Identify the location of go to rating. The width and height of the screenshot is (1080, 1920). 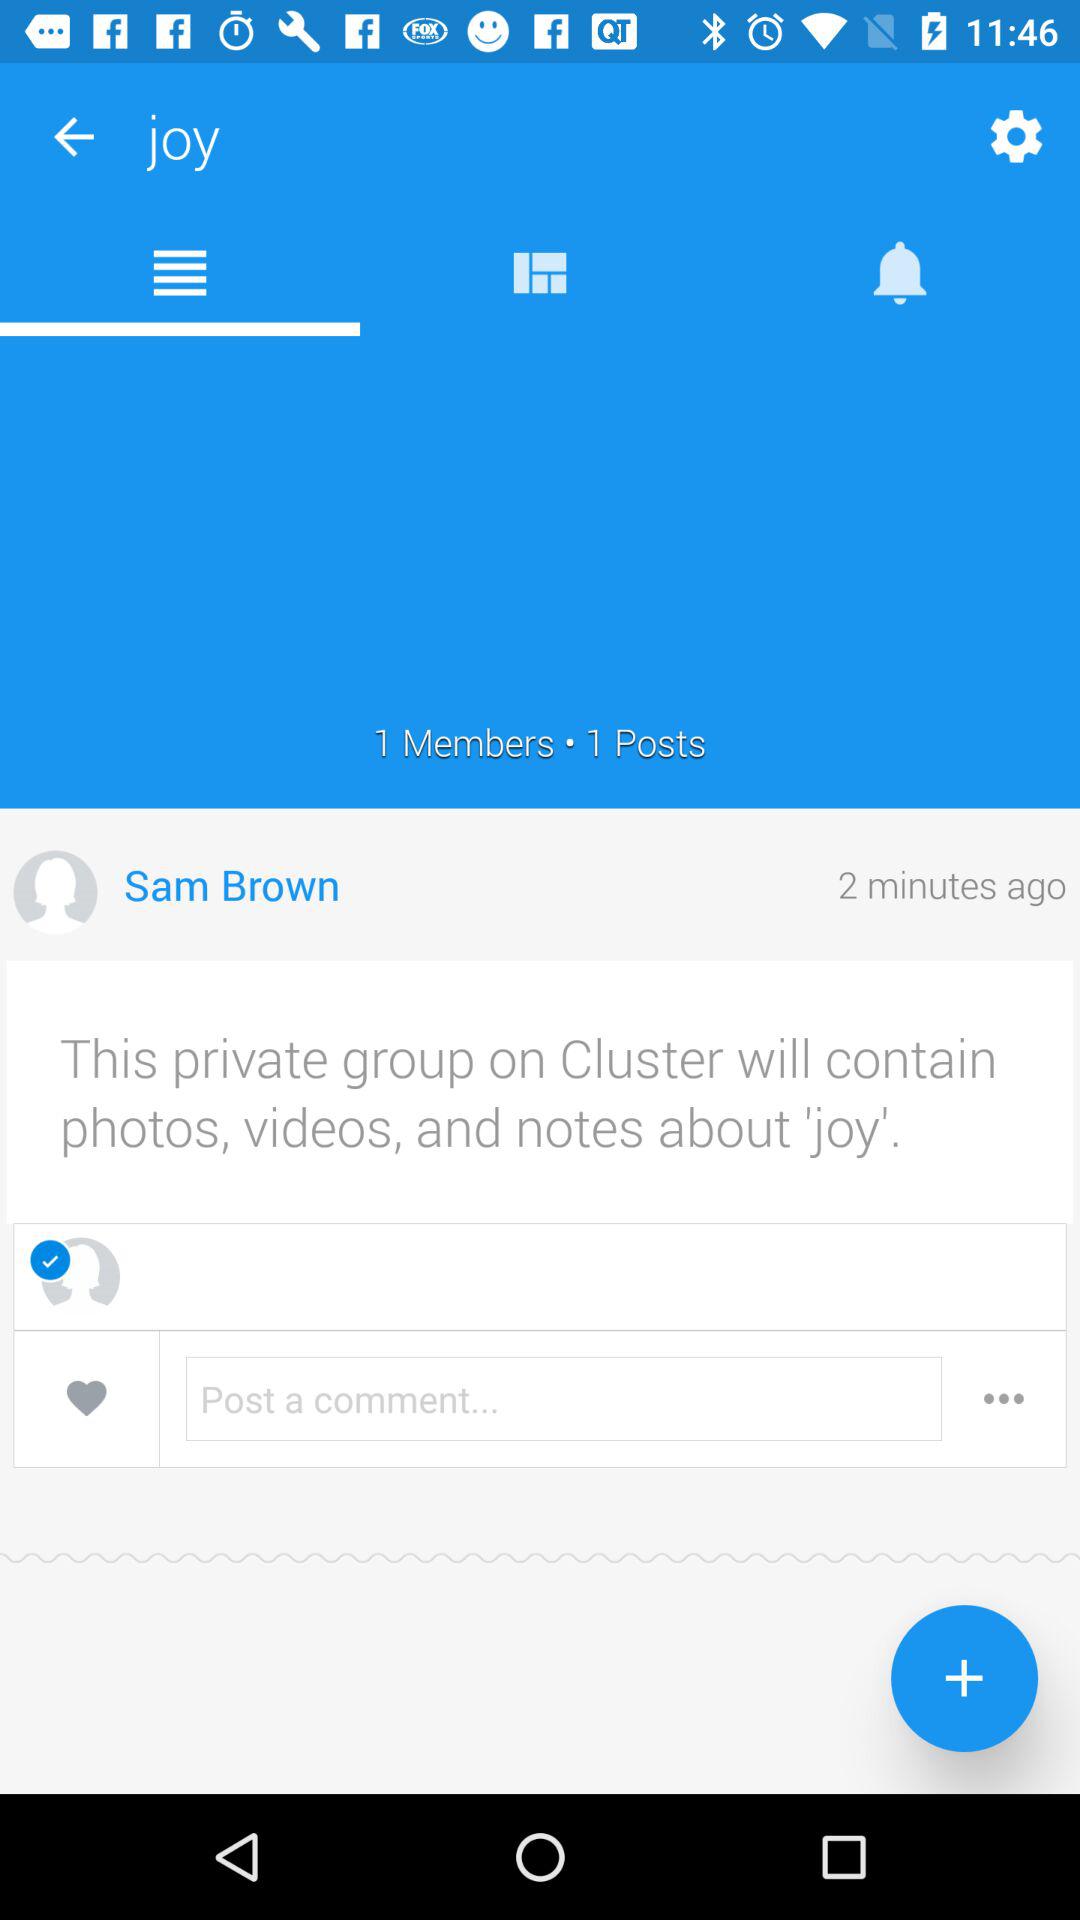
(86, 1398).